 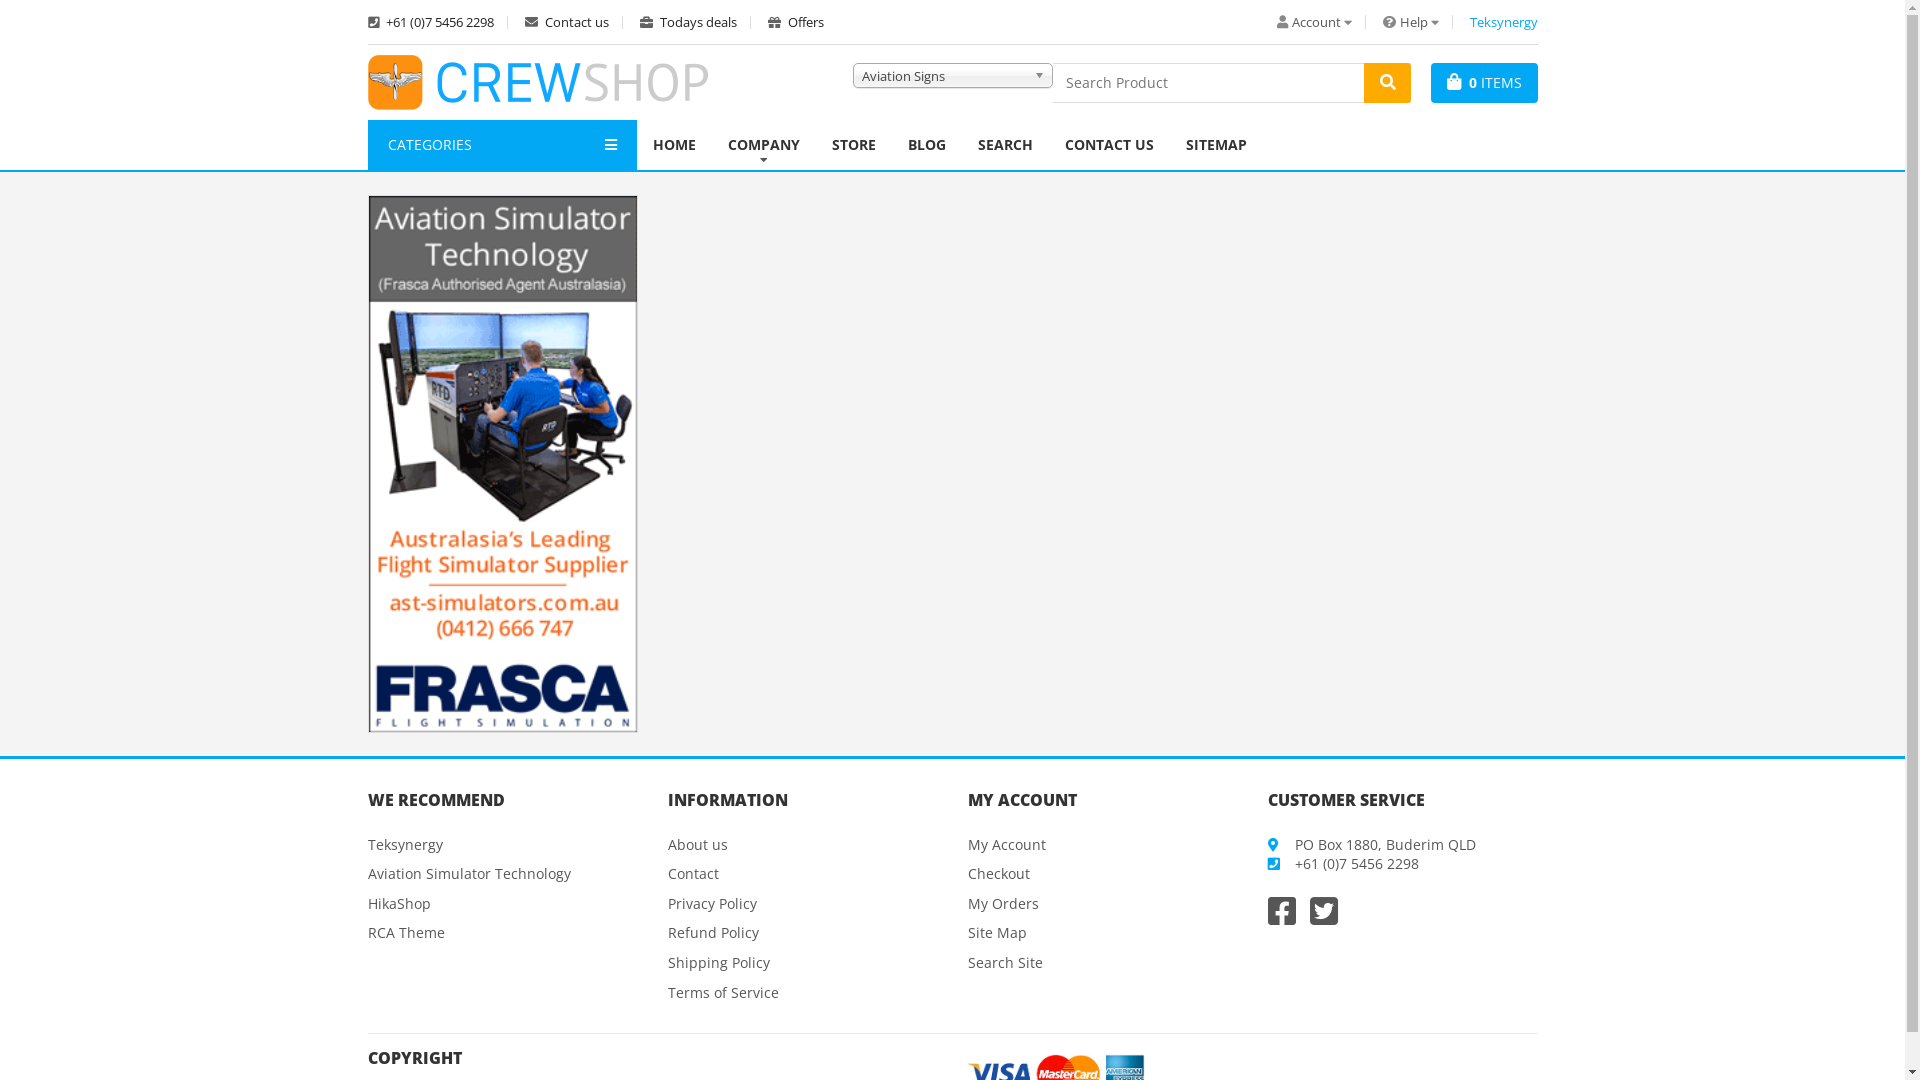 What do you see at coordinates (1216, 145) in the screenshot?
I see `SITEMAP` at bounding box center [1216, 145].